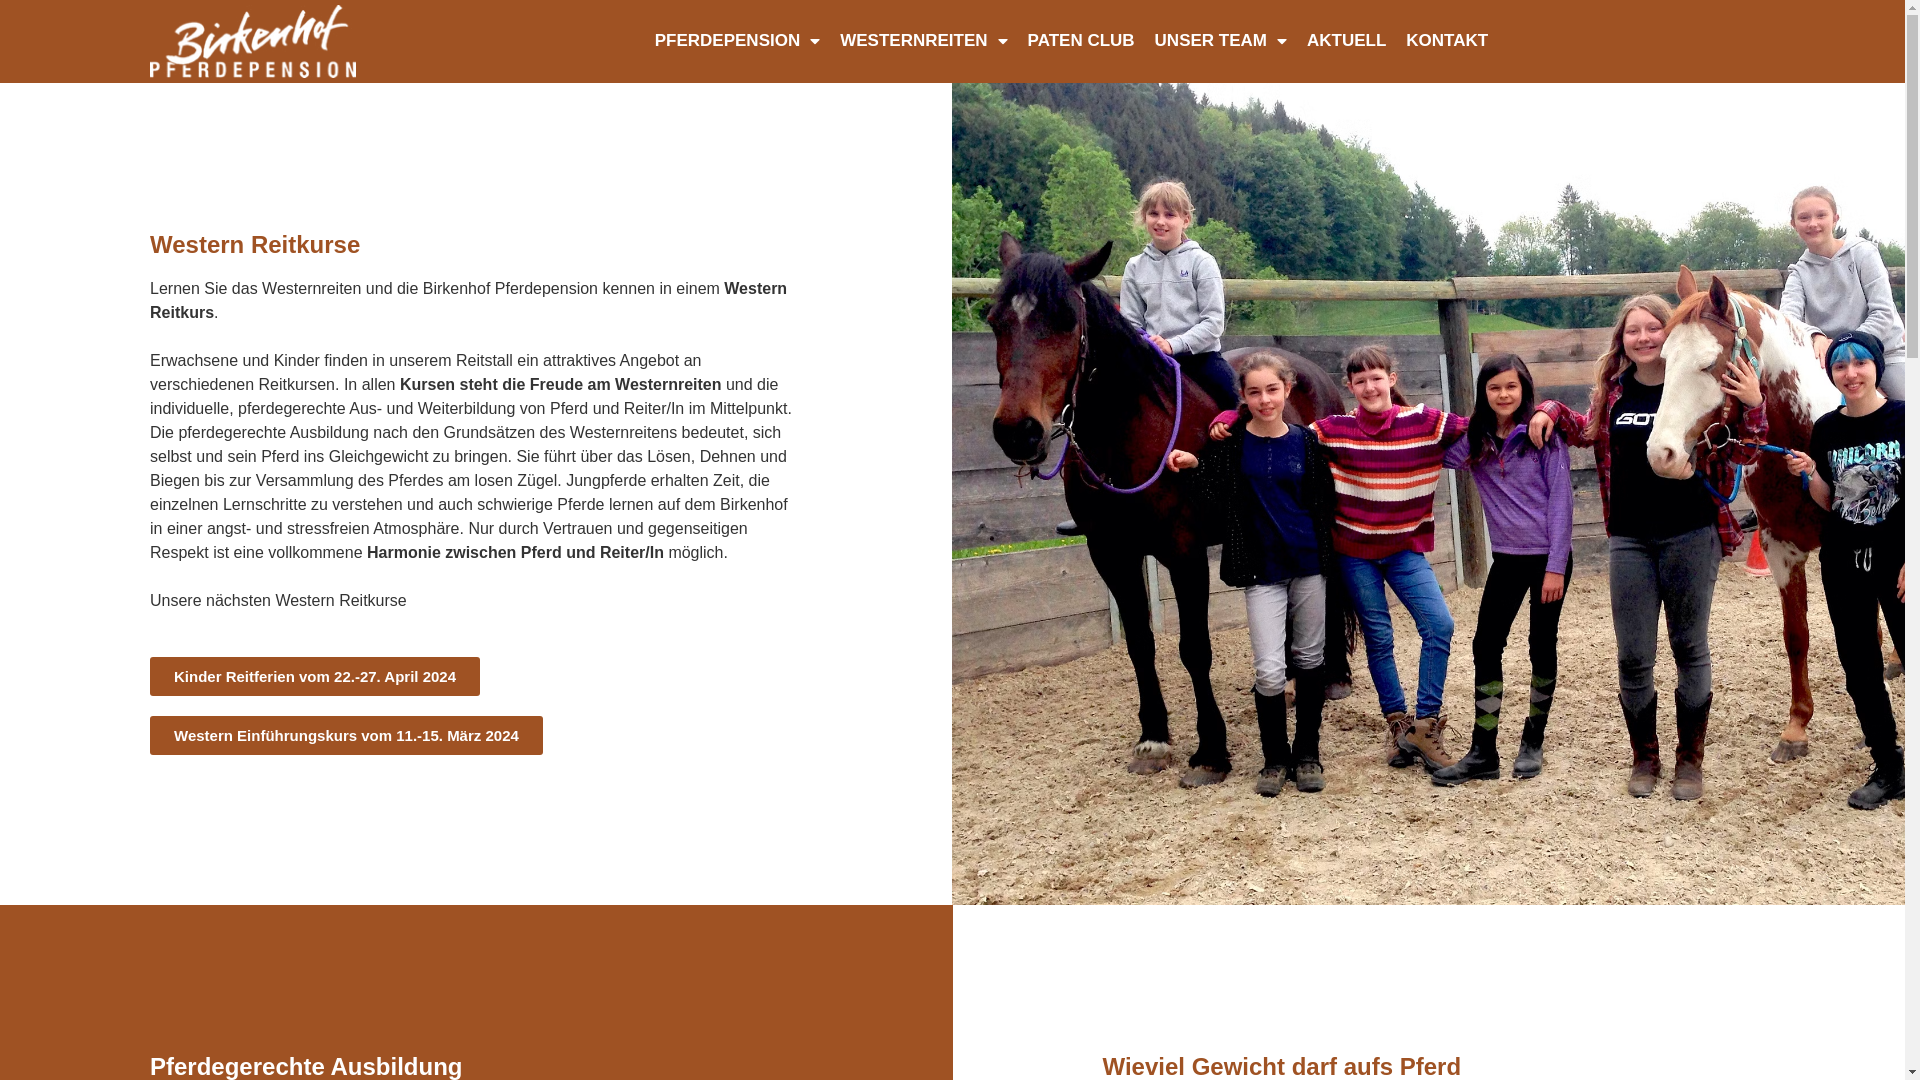 This screenshot has height=1080, width=1920. Describe the element at coordinates (924, 41) in the screenshot. I see `WESTERNREITEN` at that location.